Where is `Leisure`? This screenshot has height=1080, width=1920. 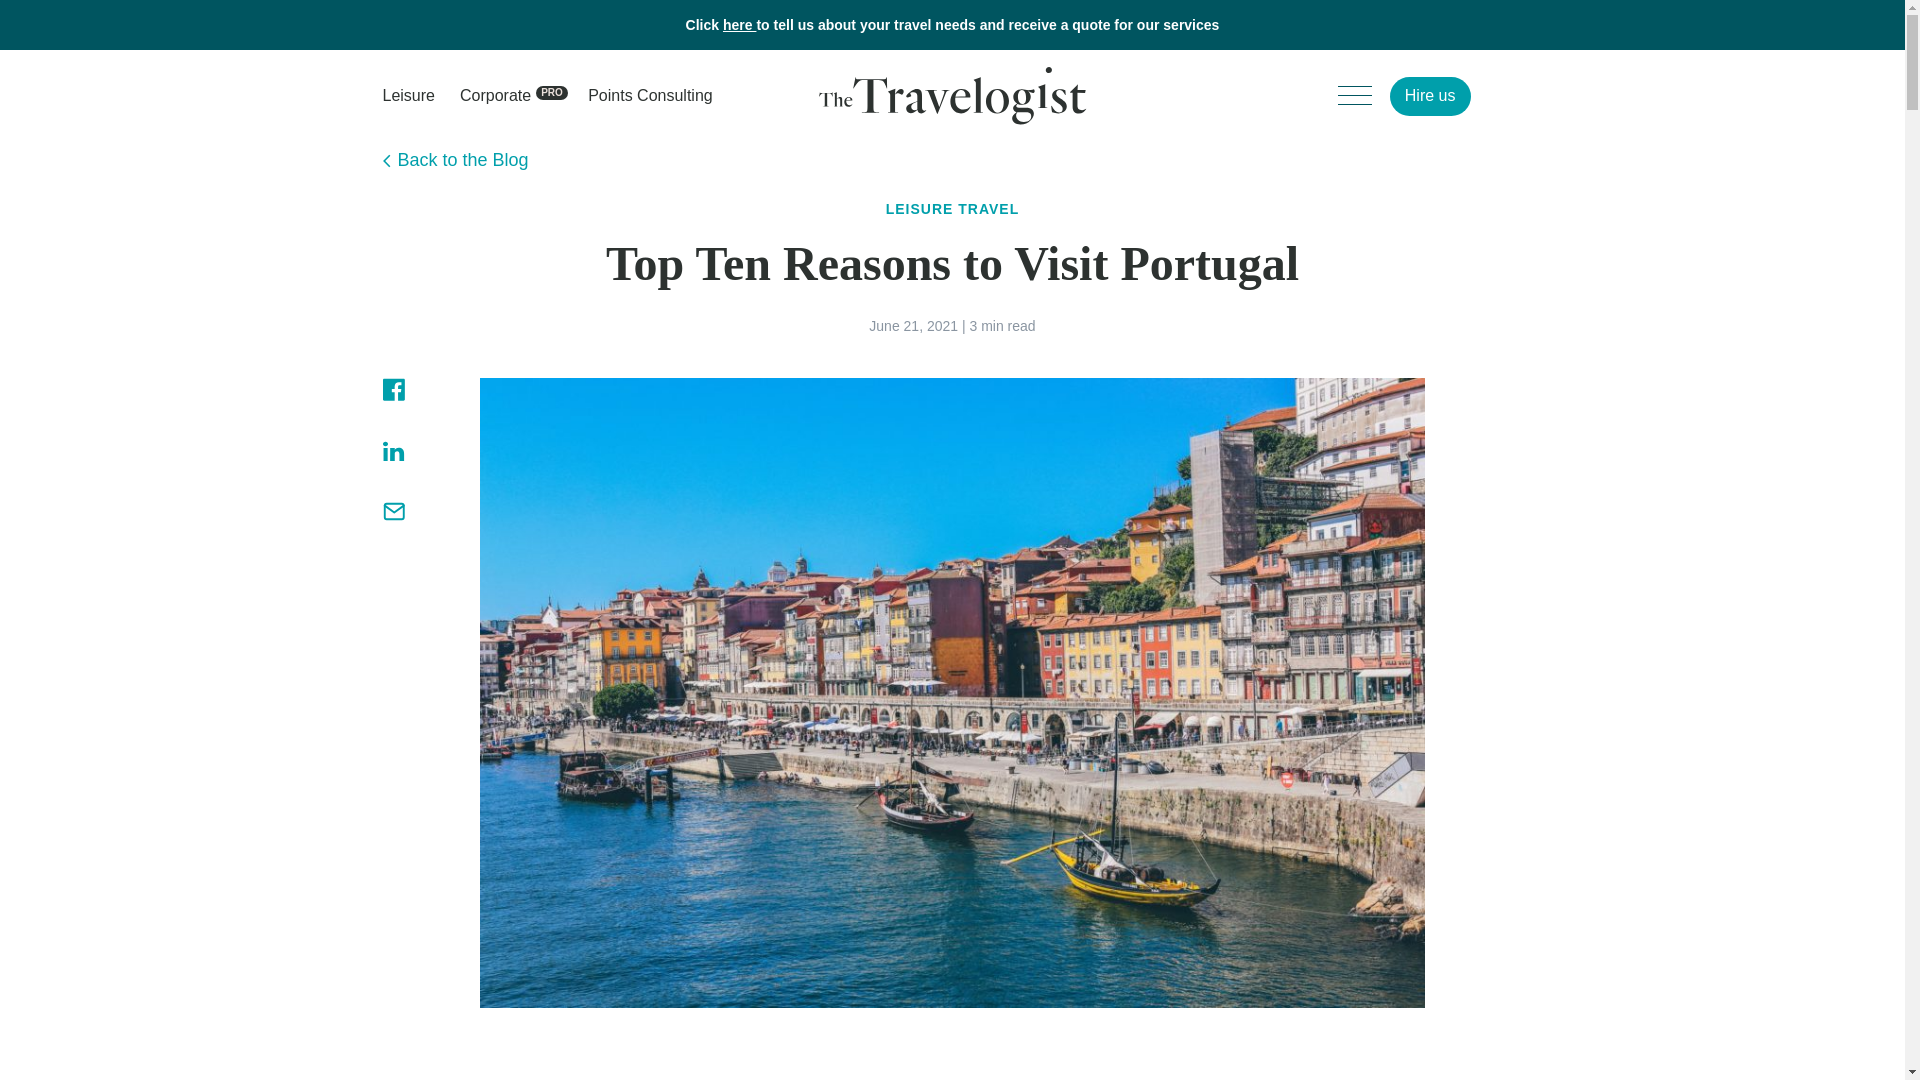 Leisure is located at coordinates (408, 96).